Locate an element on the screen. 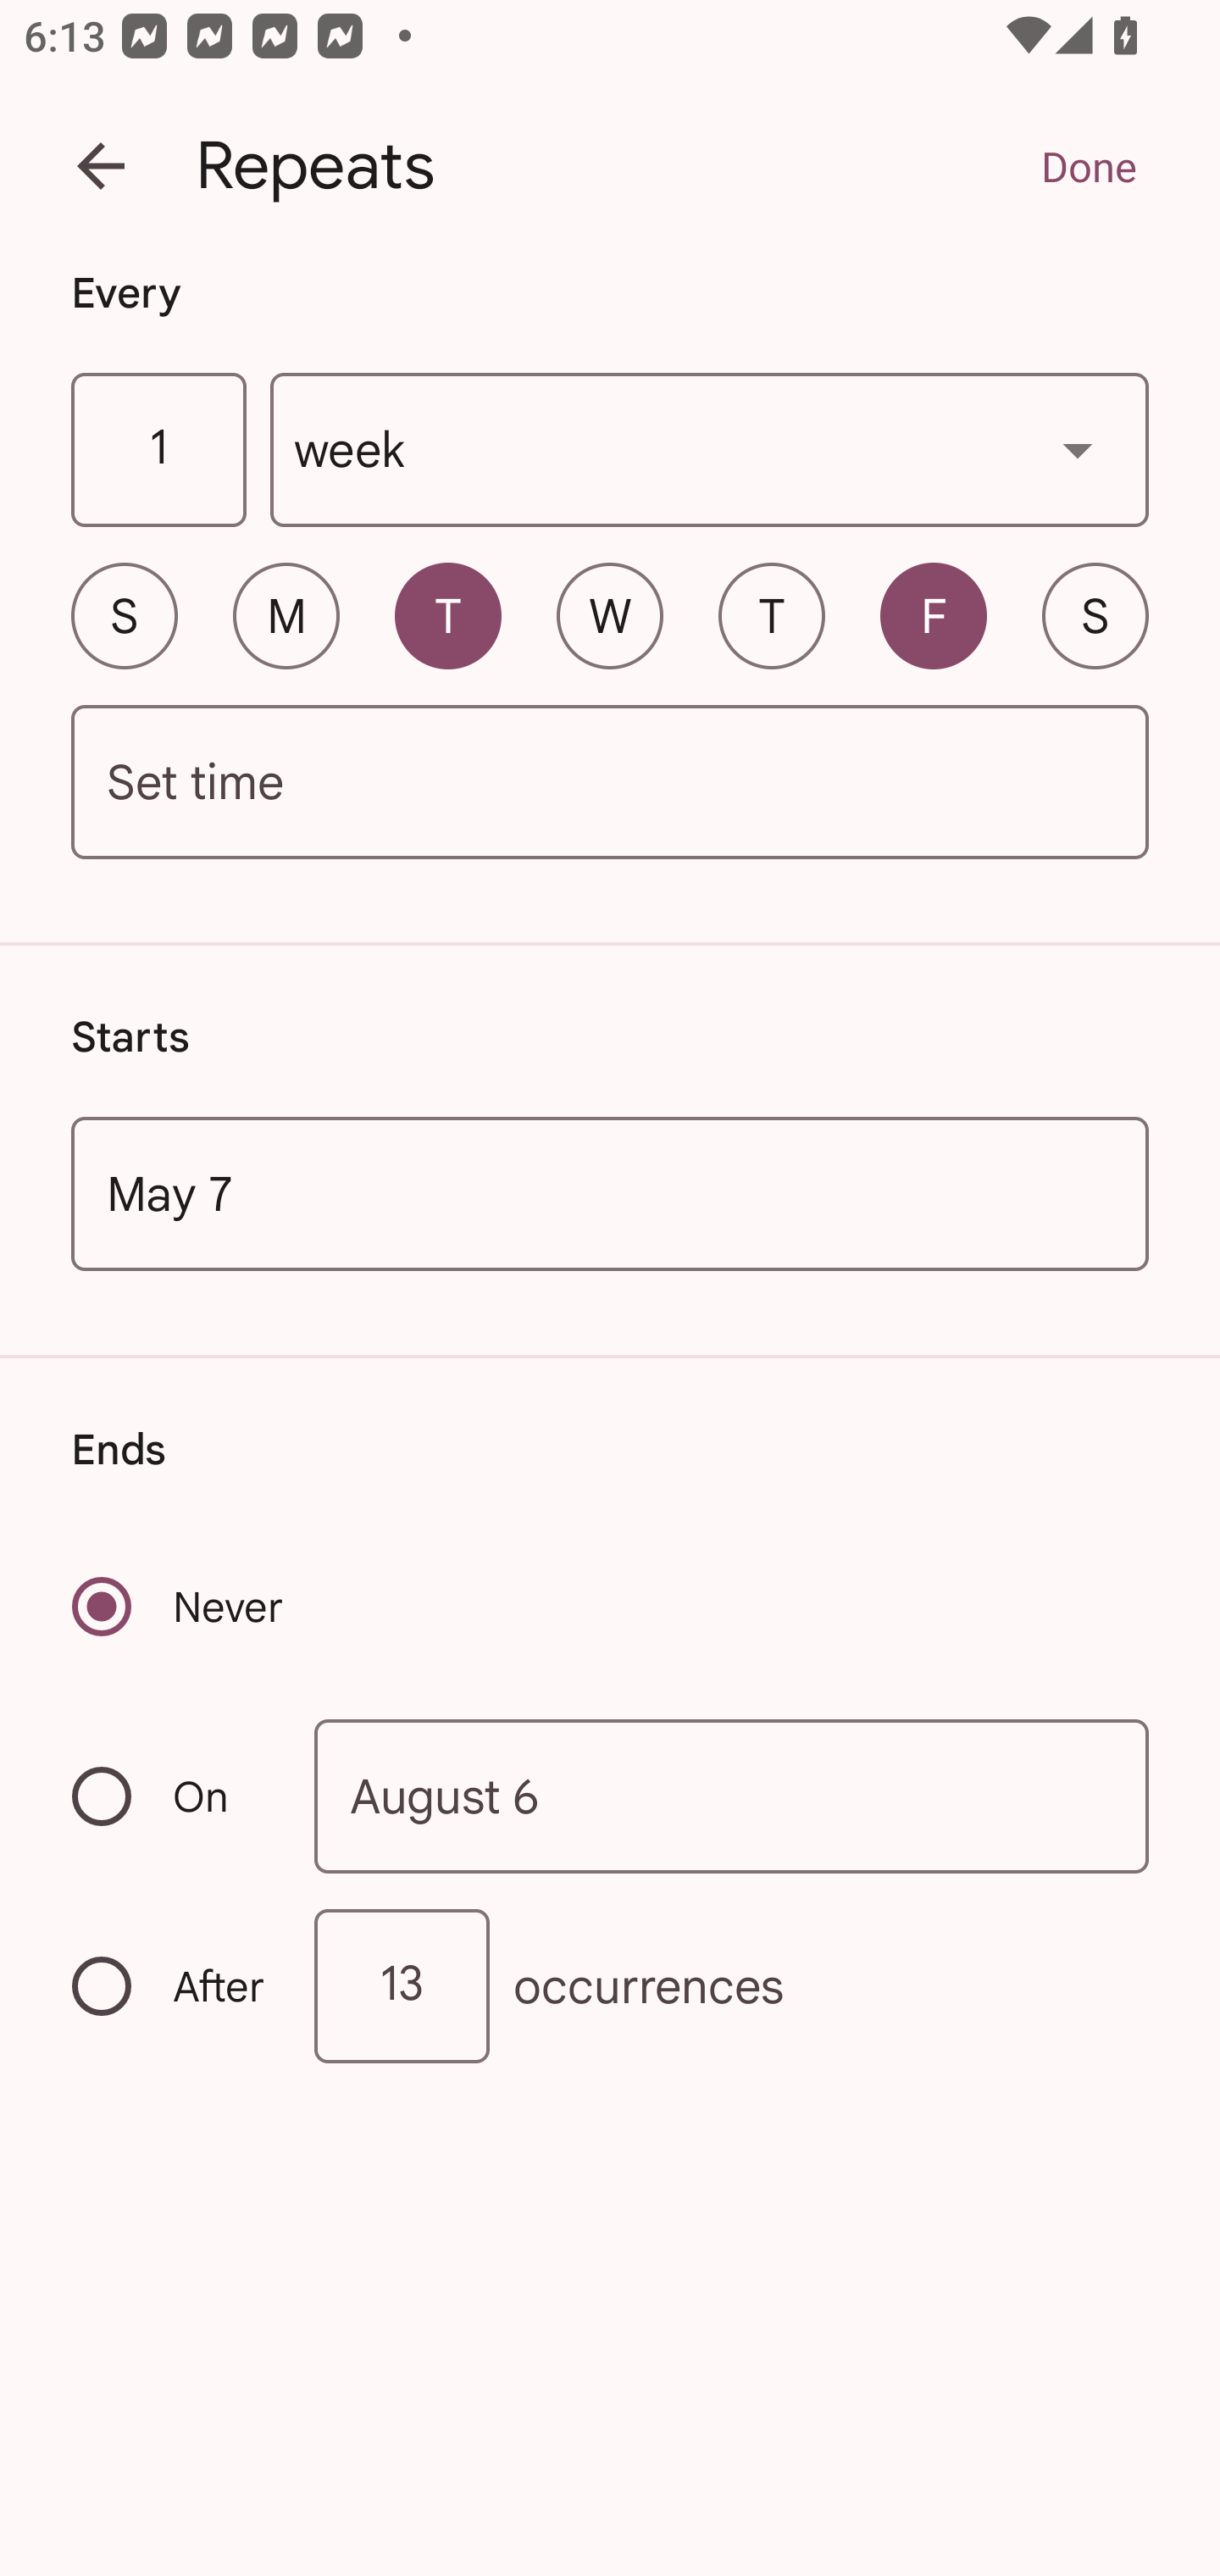 The image size is (1220, 2576). S Saturday is located at coordinates (1095, 615).